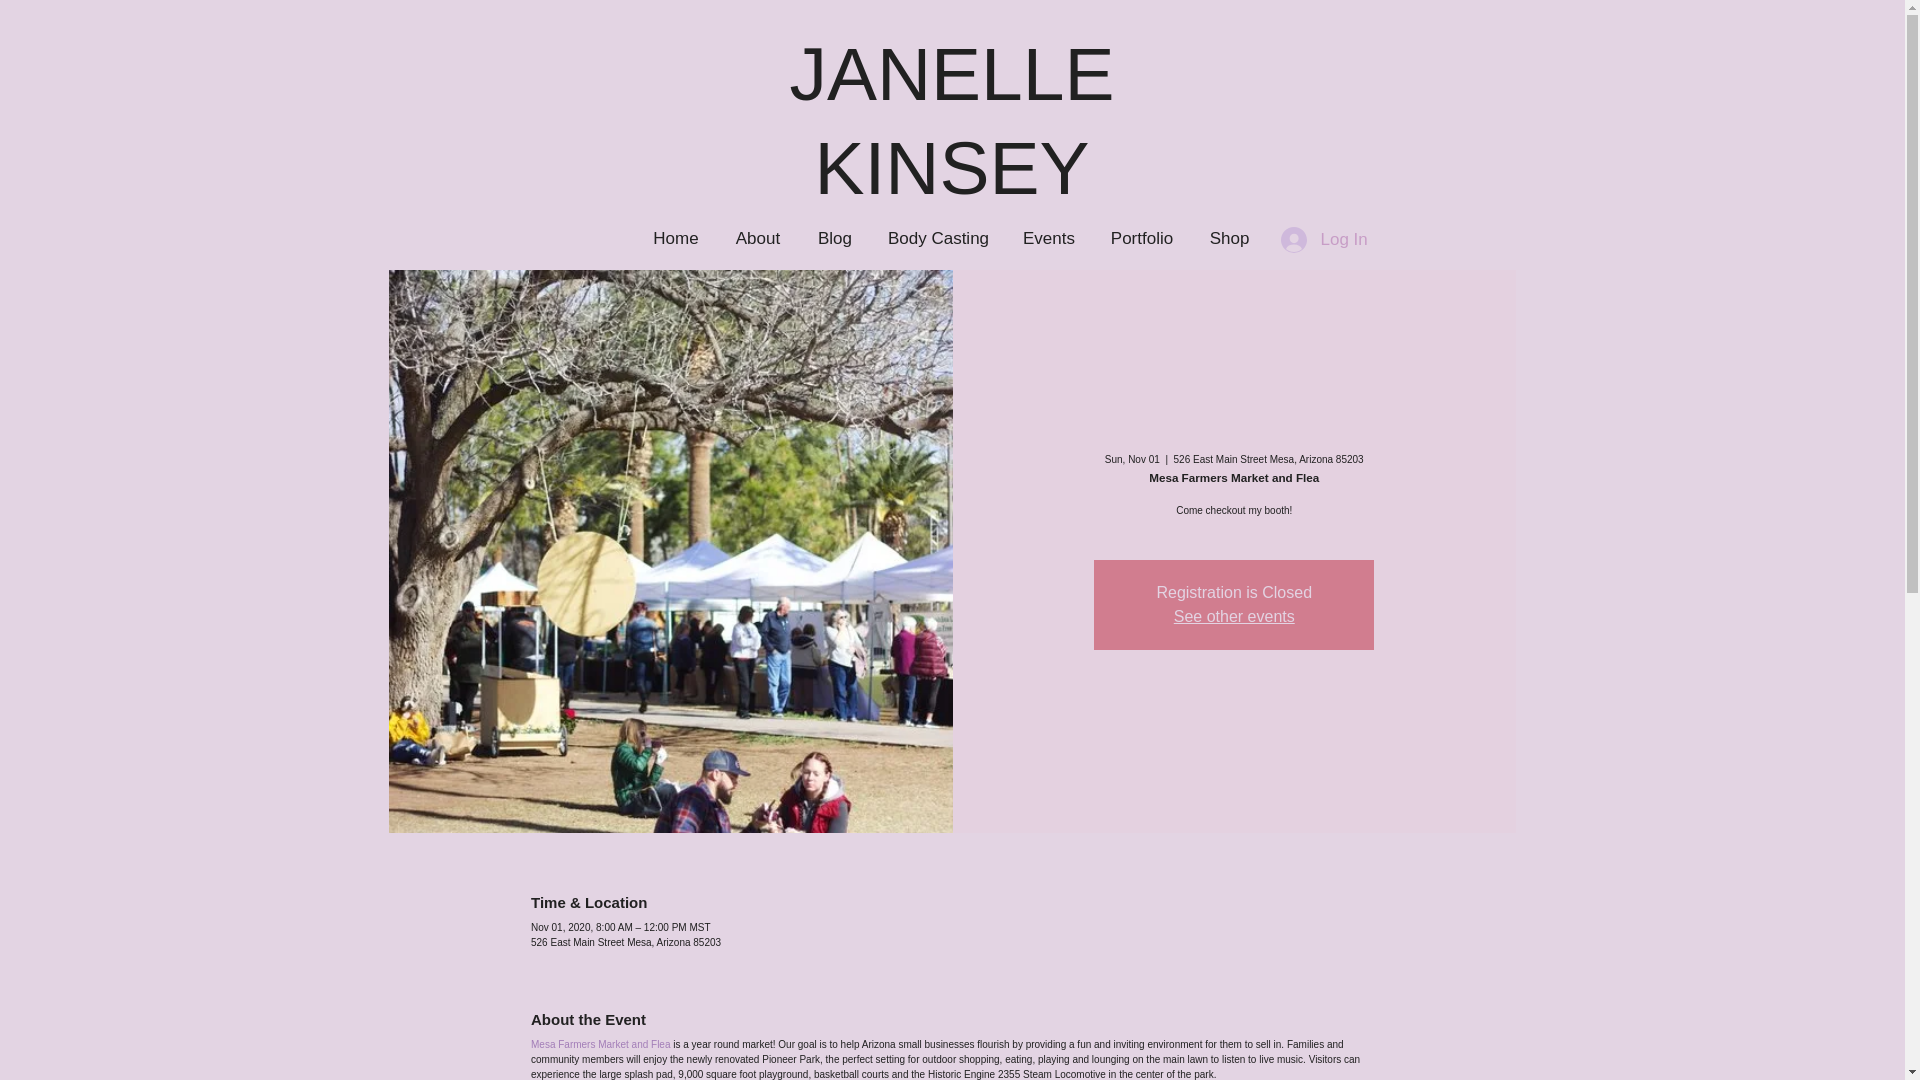 The height and width of the screenshot is (1080, 1920). I want to click on Events, so click(1048, 238).